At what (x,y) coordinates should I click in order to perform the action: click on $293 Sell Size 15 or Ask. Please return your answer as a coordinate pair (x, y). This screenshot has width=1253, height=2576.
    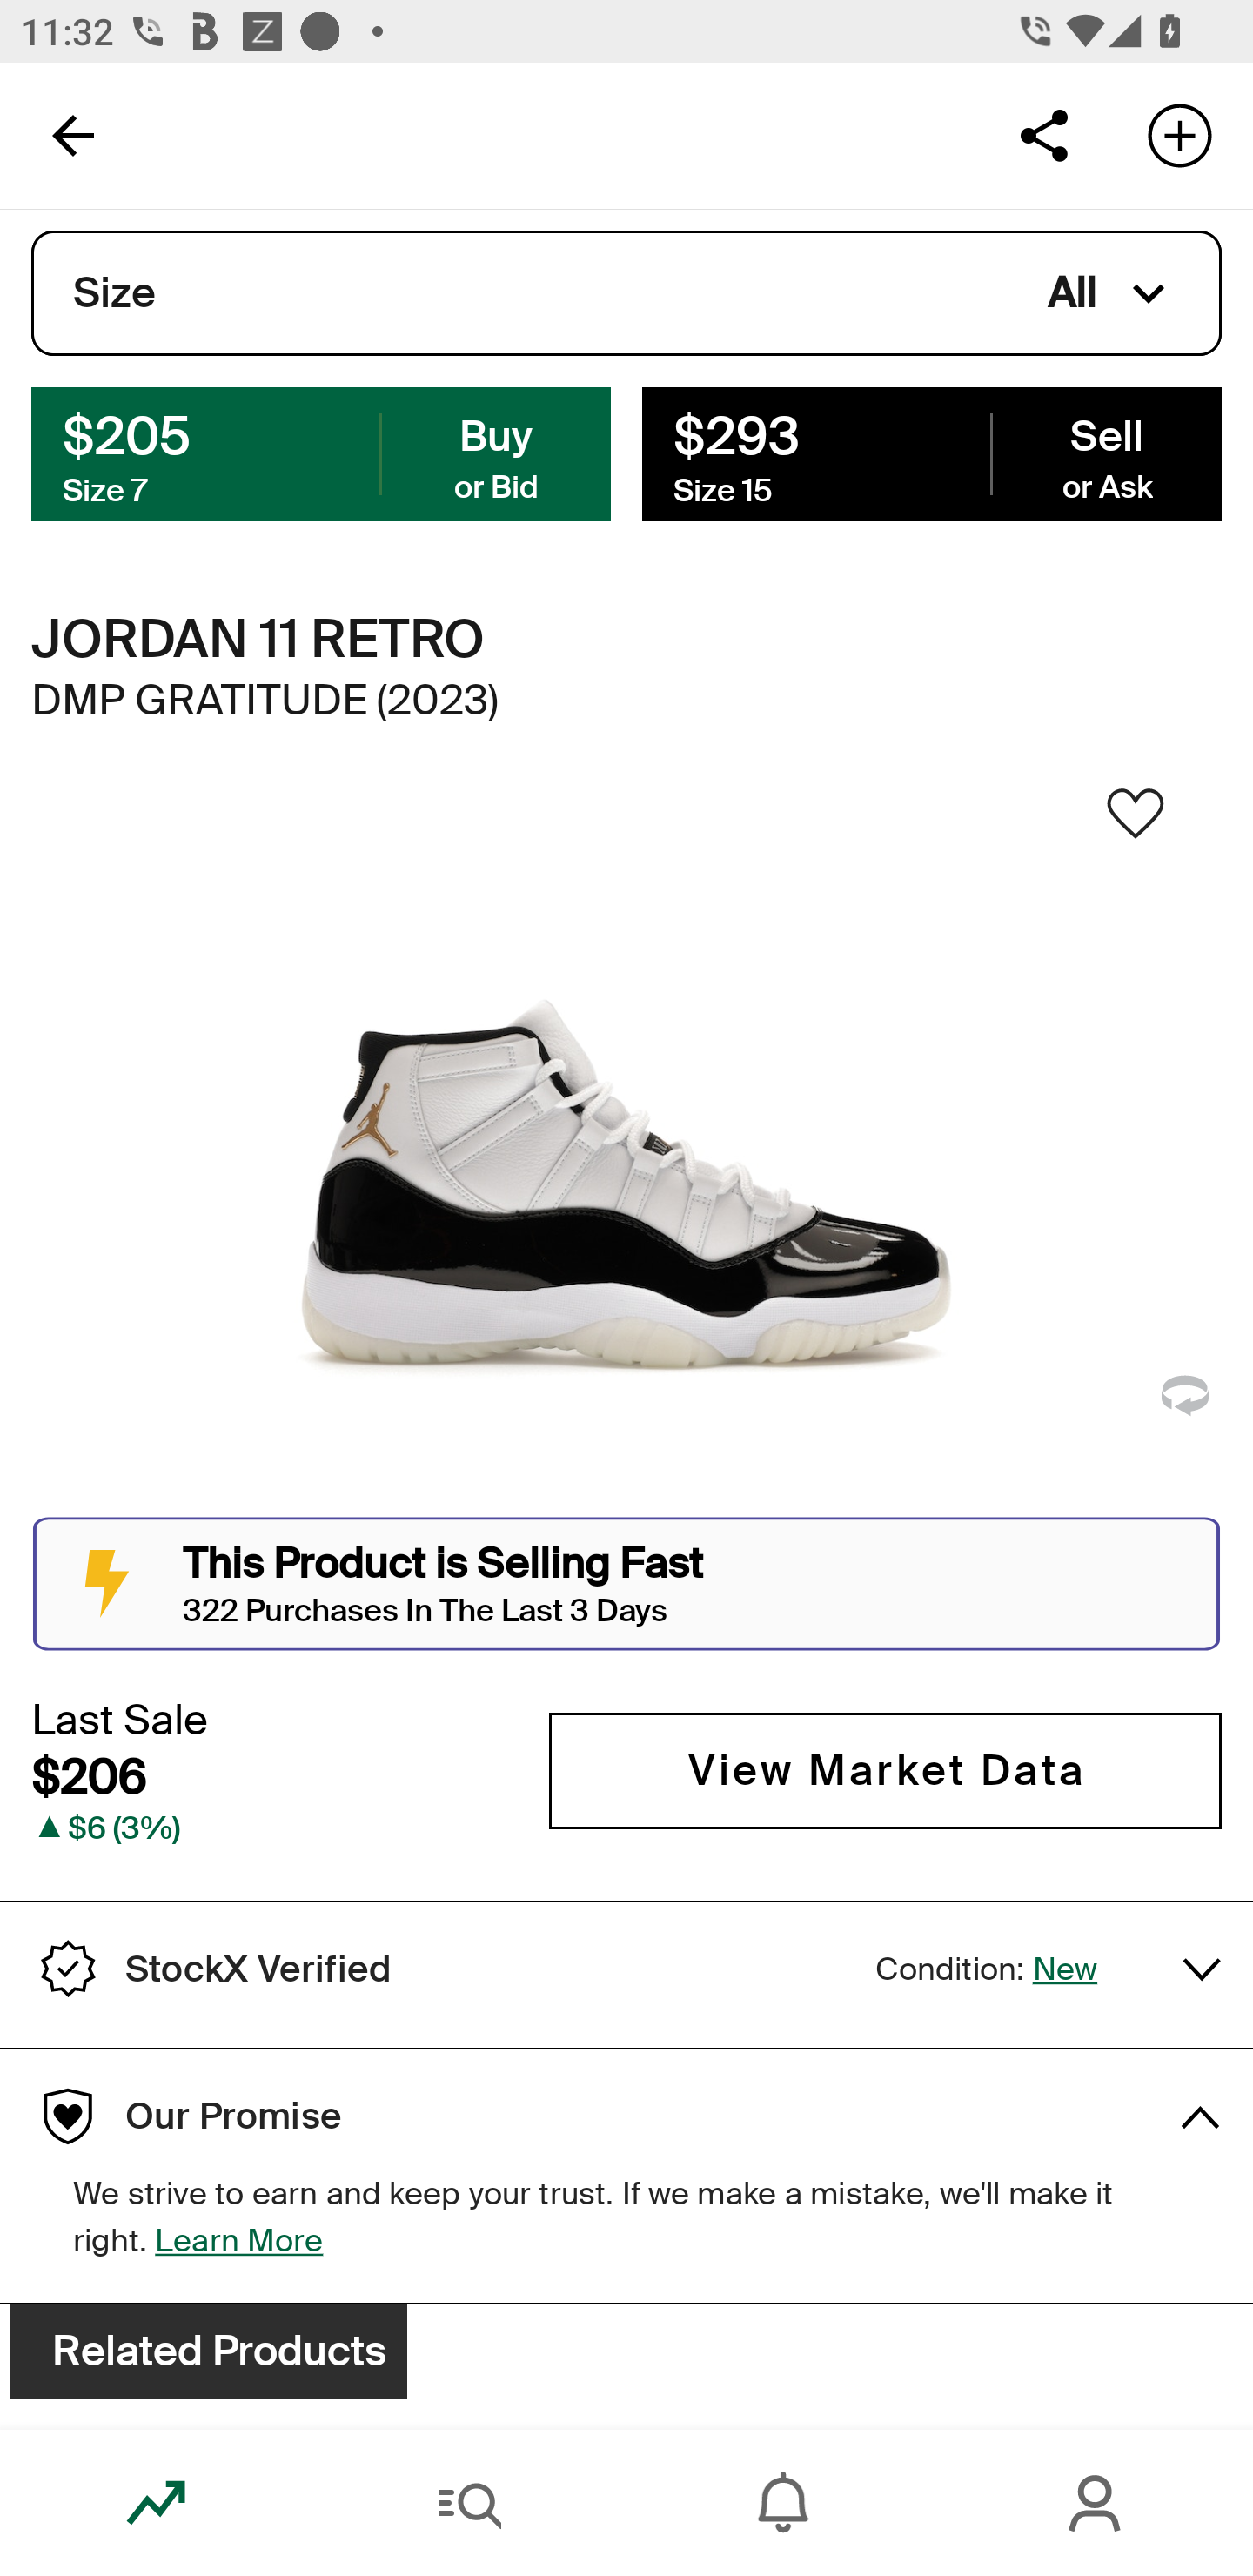
    Looking at the image, I should click on (931, 453).